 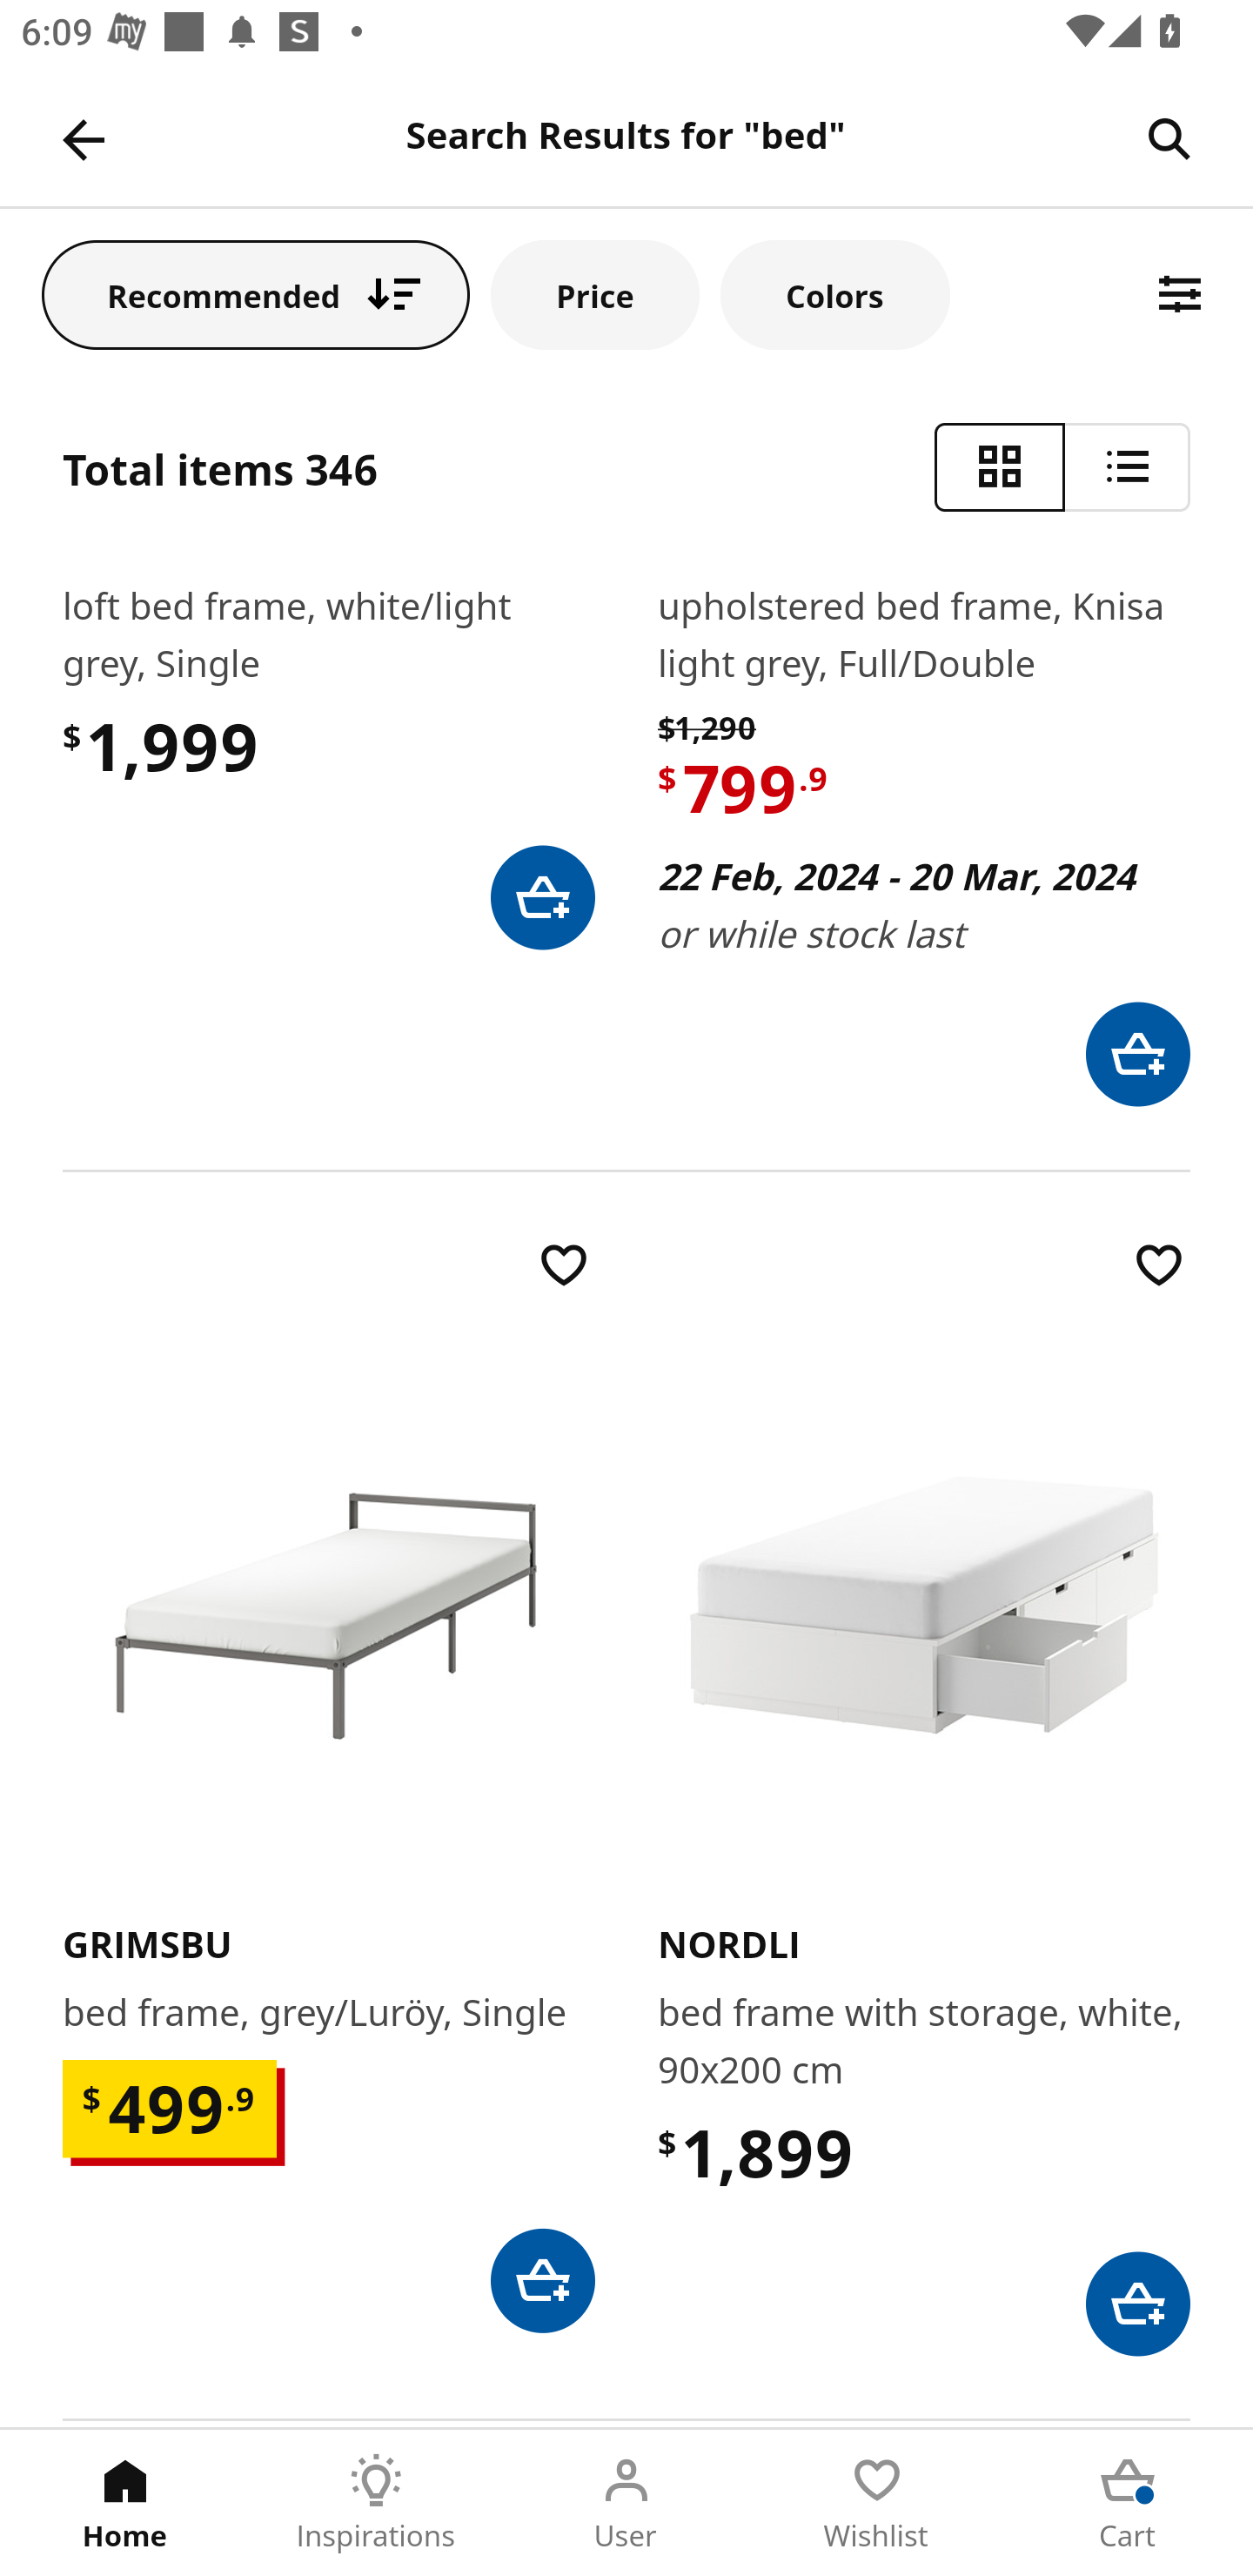 I want to click on Wishlist
Tab 4 of 5, so click(x=877, y=2503).